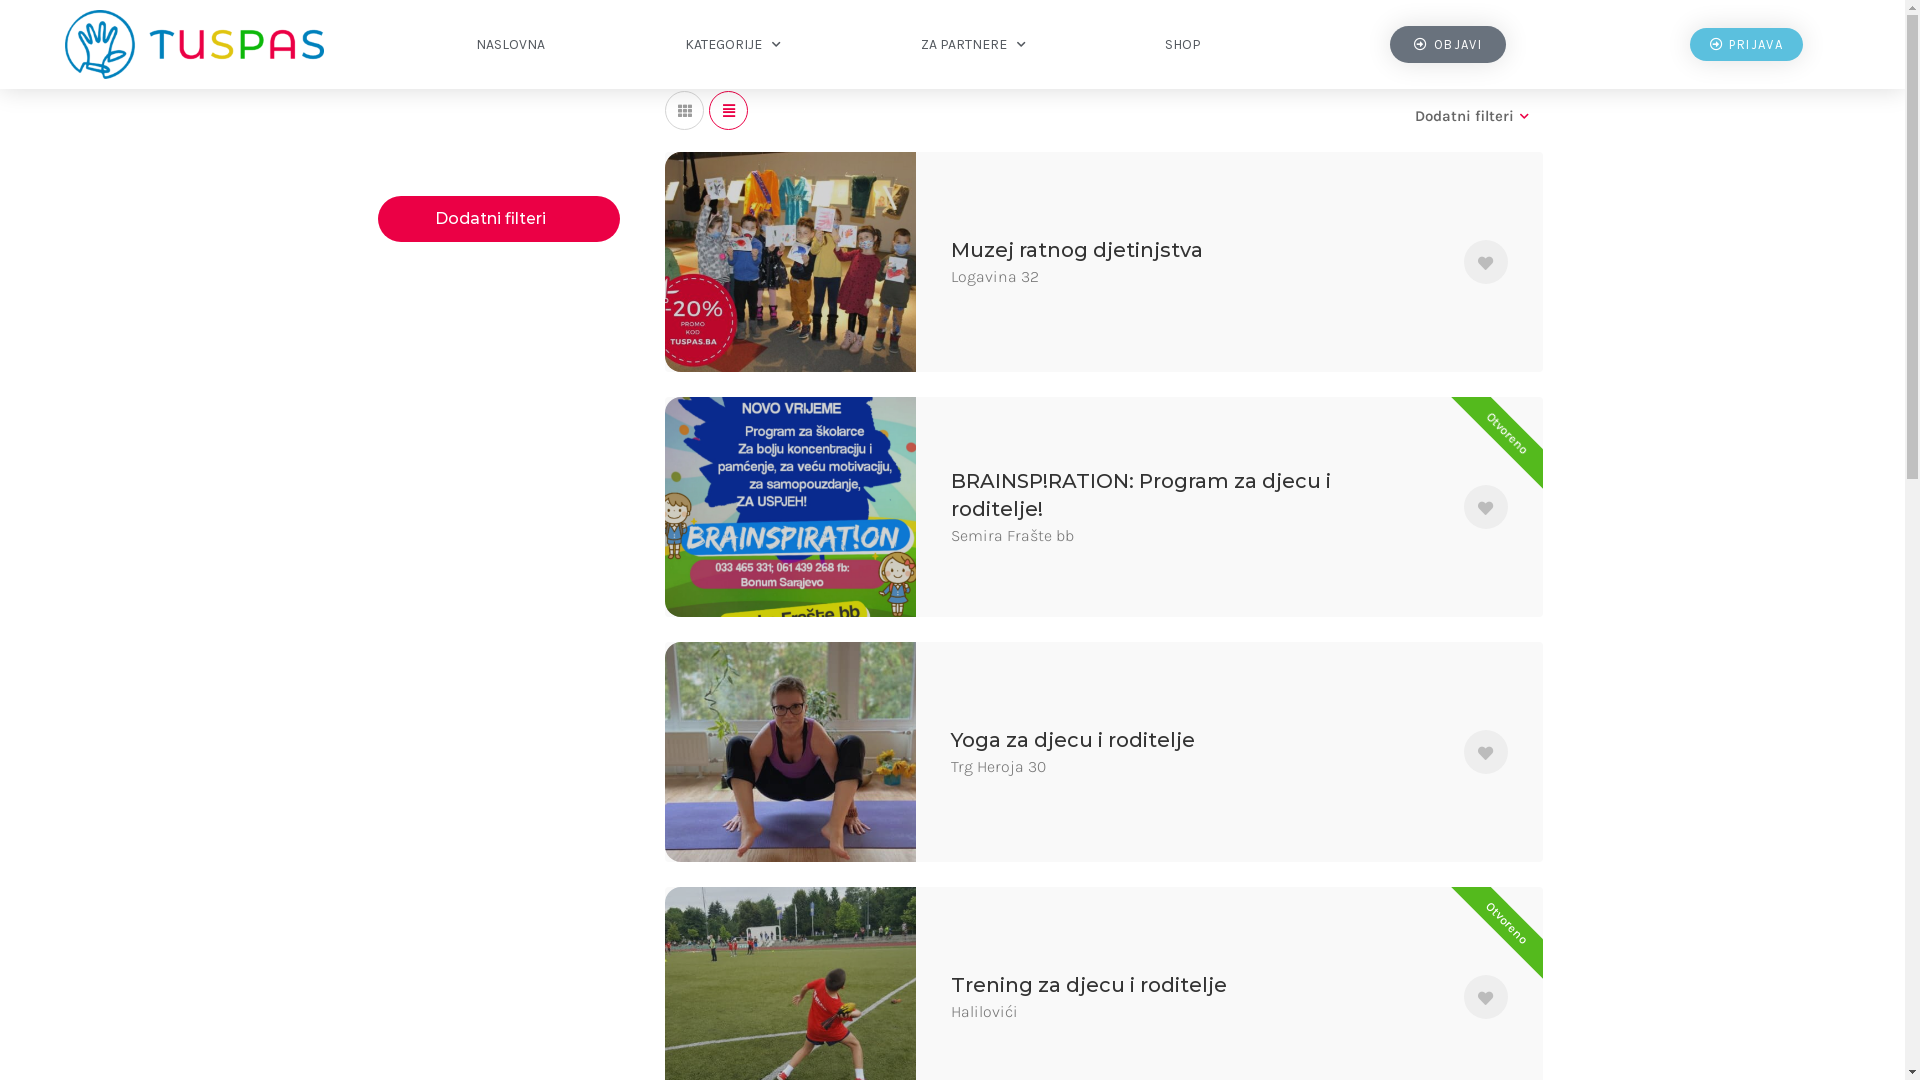 This screenshot has width=1920, height=1080. I want to click on Dodatni filteri, so click(1471, 117).